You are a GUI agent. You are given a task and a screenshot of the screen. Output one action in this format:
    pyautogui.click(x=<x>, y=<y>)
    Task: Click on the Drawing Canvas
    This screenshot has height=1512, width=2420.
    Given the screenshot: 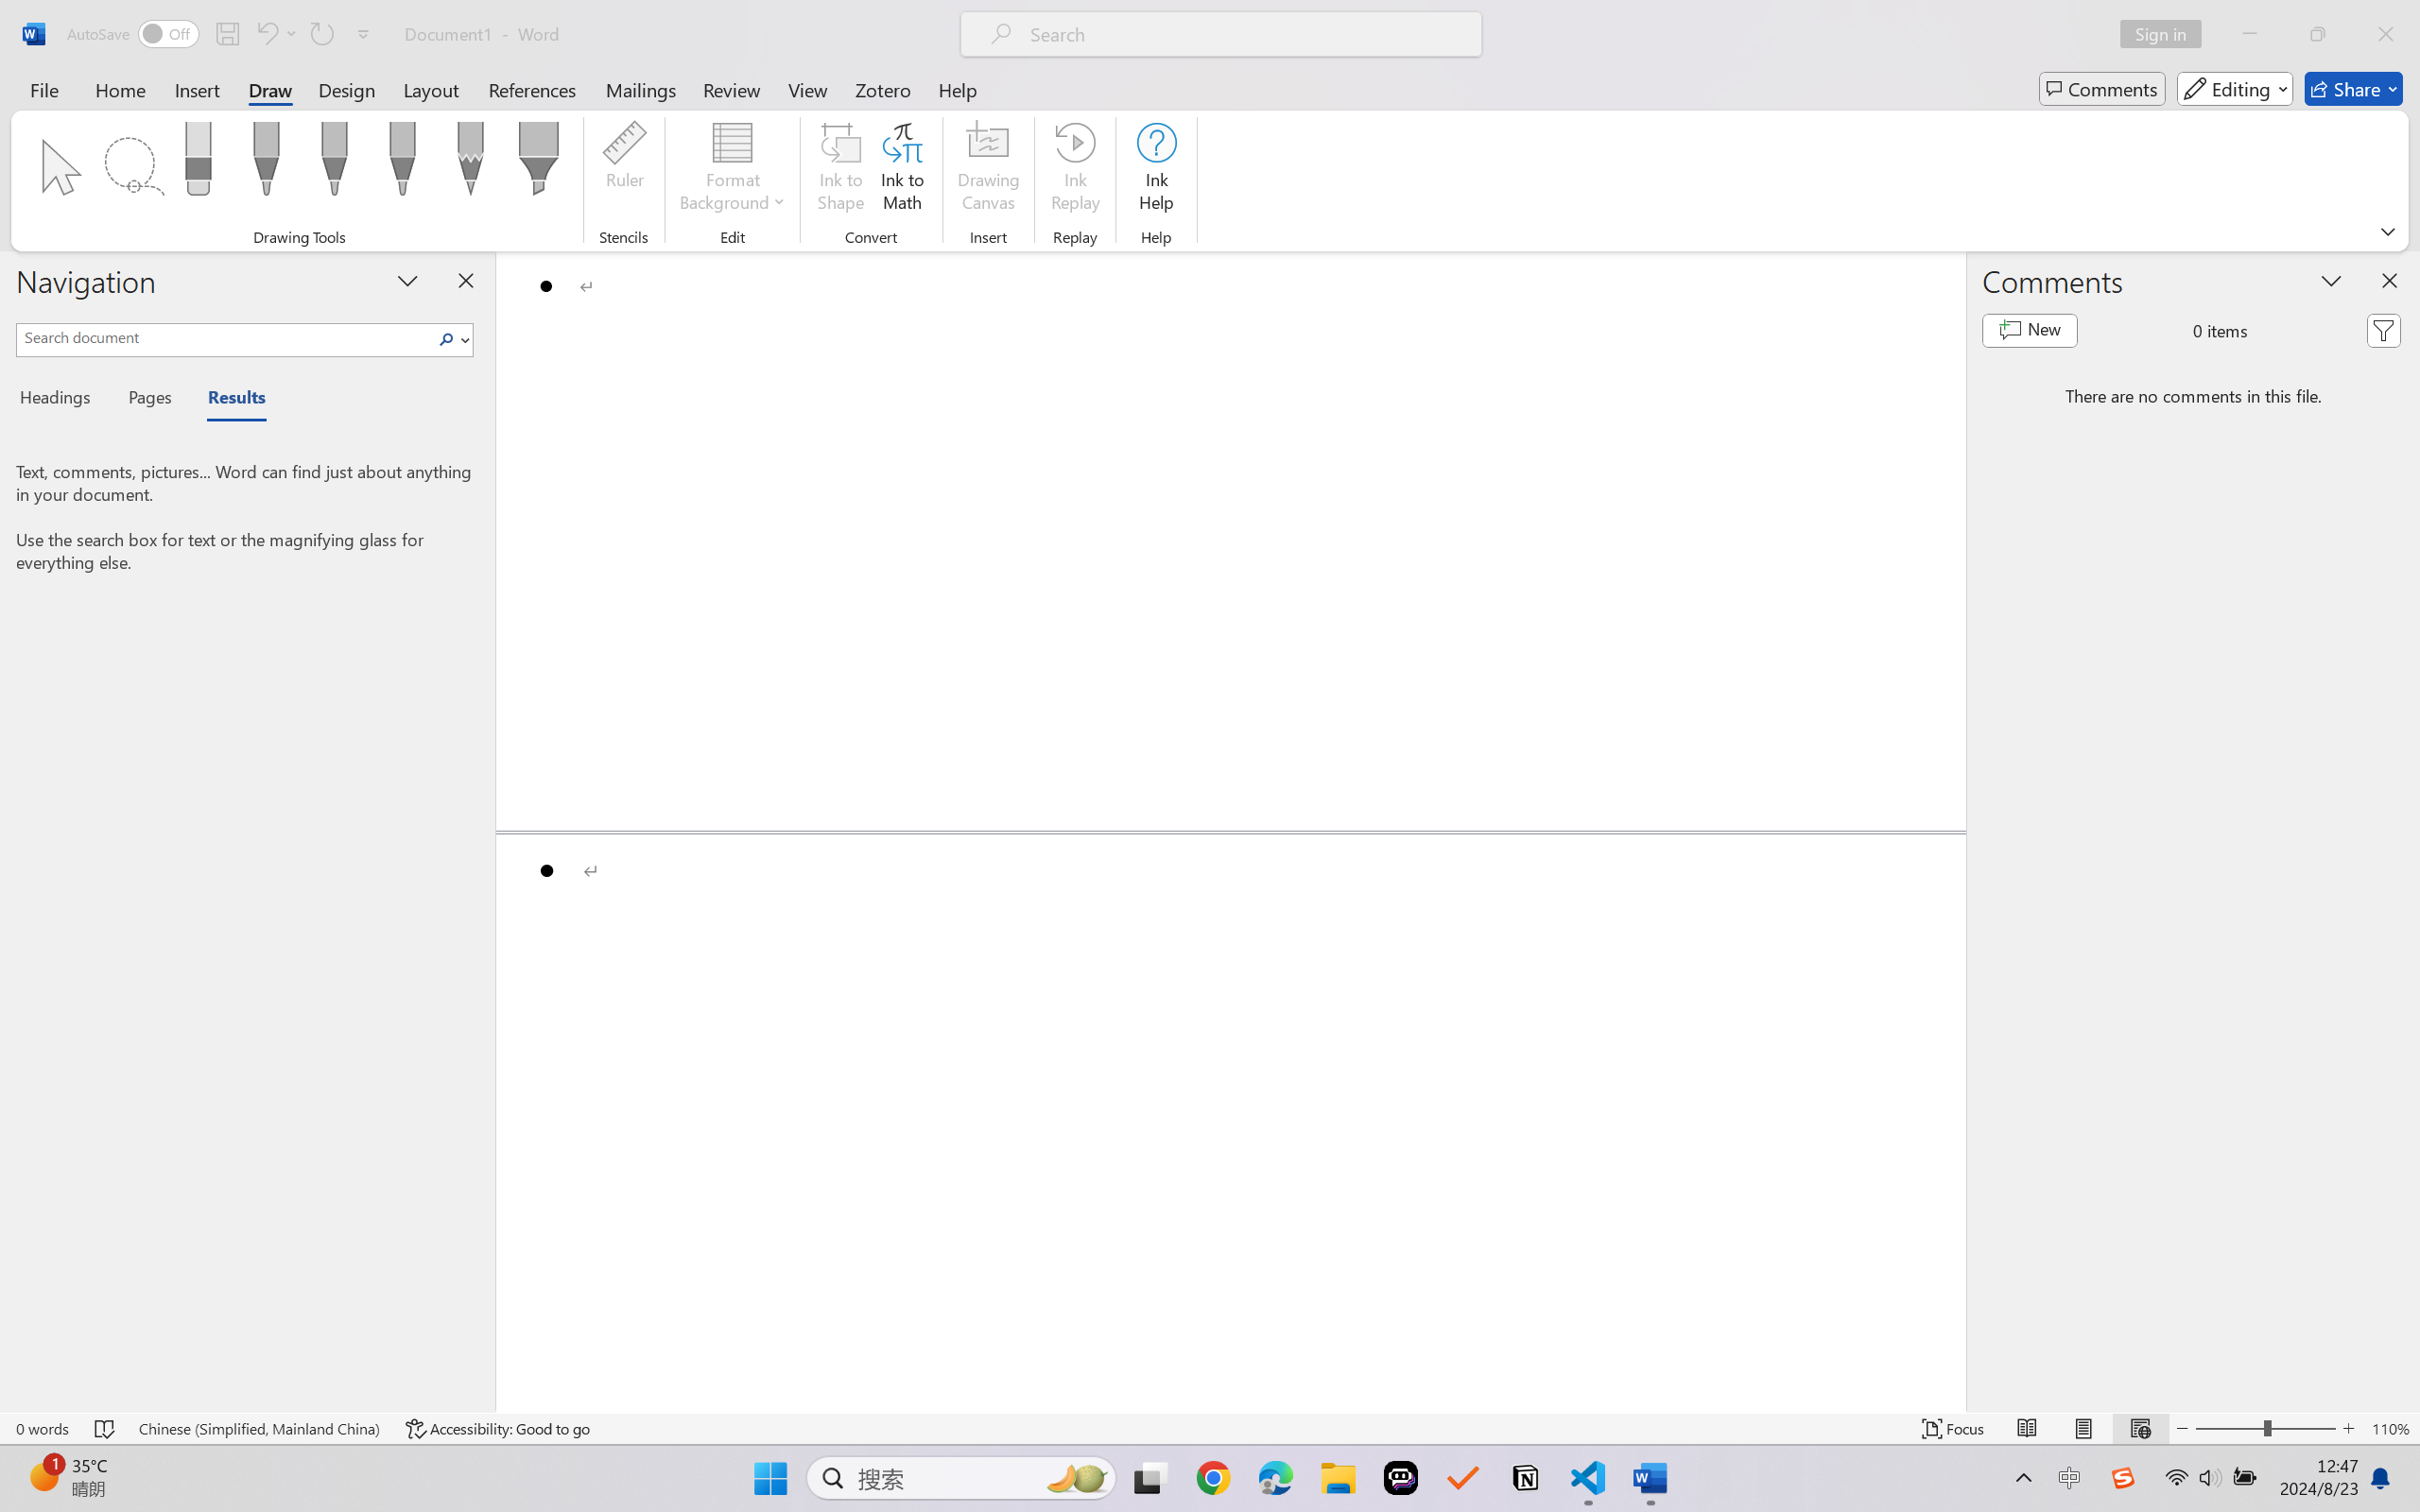 What is the action you would take?
    pyautogui.click(x=989, y=170)
    